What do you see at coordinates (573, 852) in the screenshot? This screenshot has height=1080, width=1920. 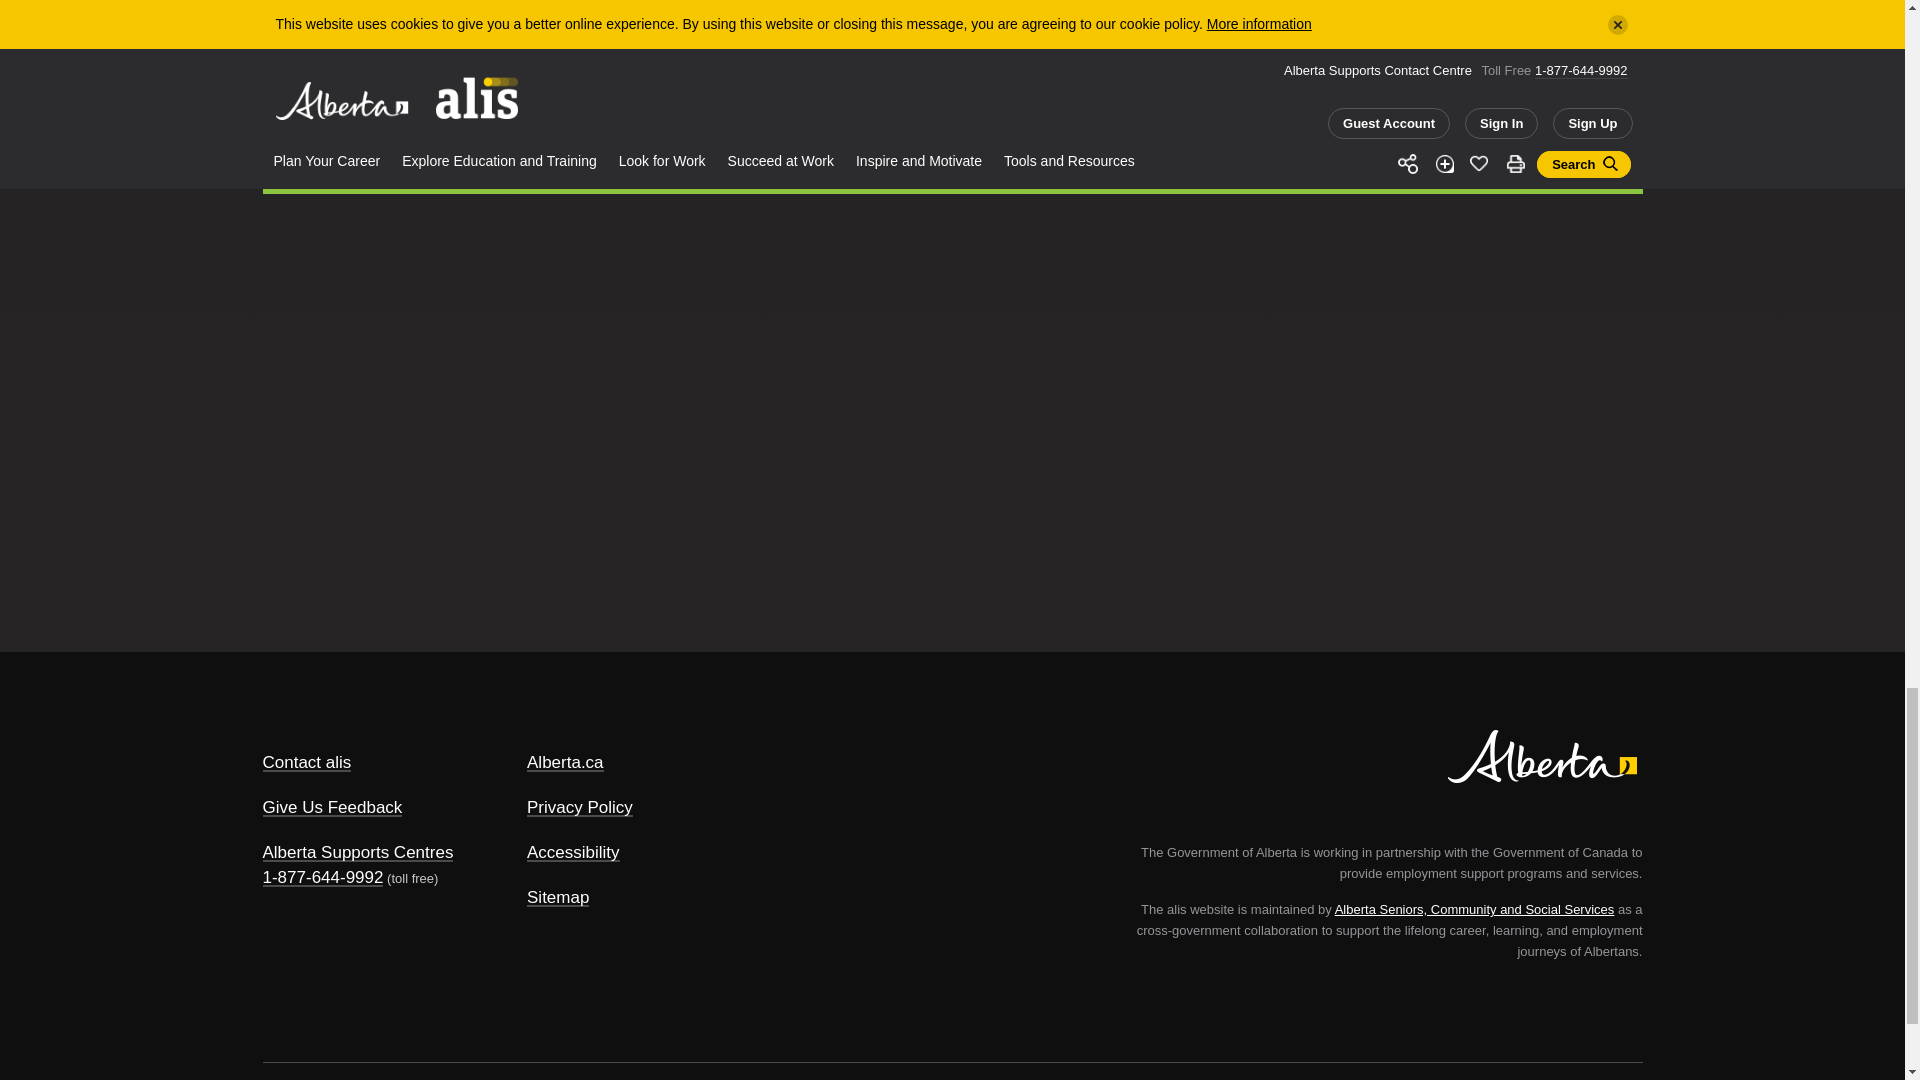 I see `Accessibility` at bounding box center [573, 852].